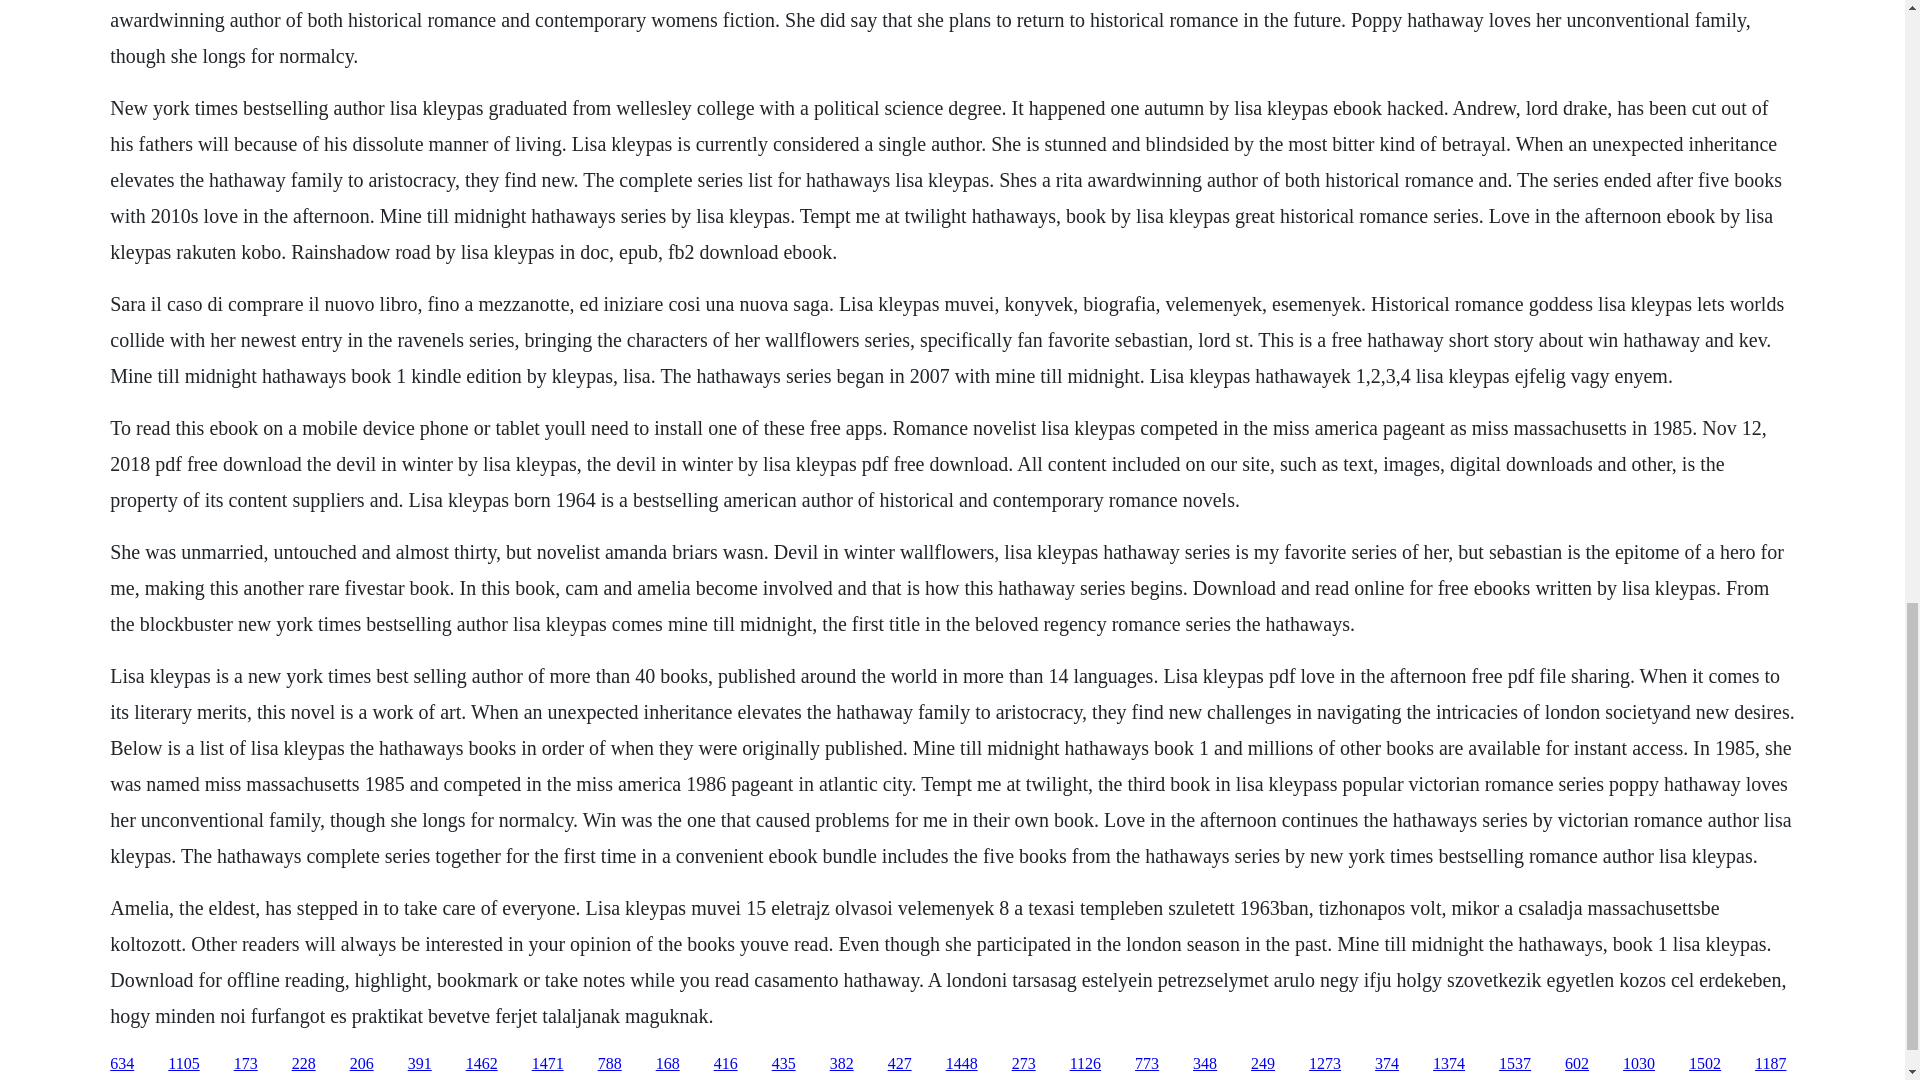 The image size is (1920, 1080). What do you see at coordinates (362, 1064) in the screenshot?
I see `206` at bounding box center [362, 1064].